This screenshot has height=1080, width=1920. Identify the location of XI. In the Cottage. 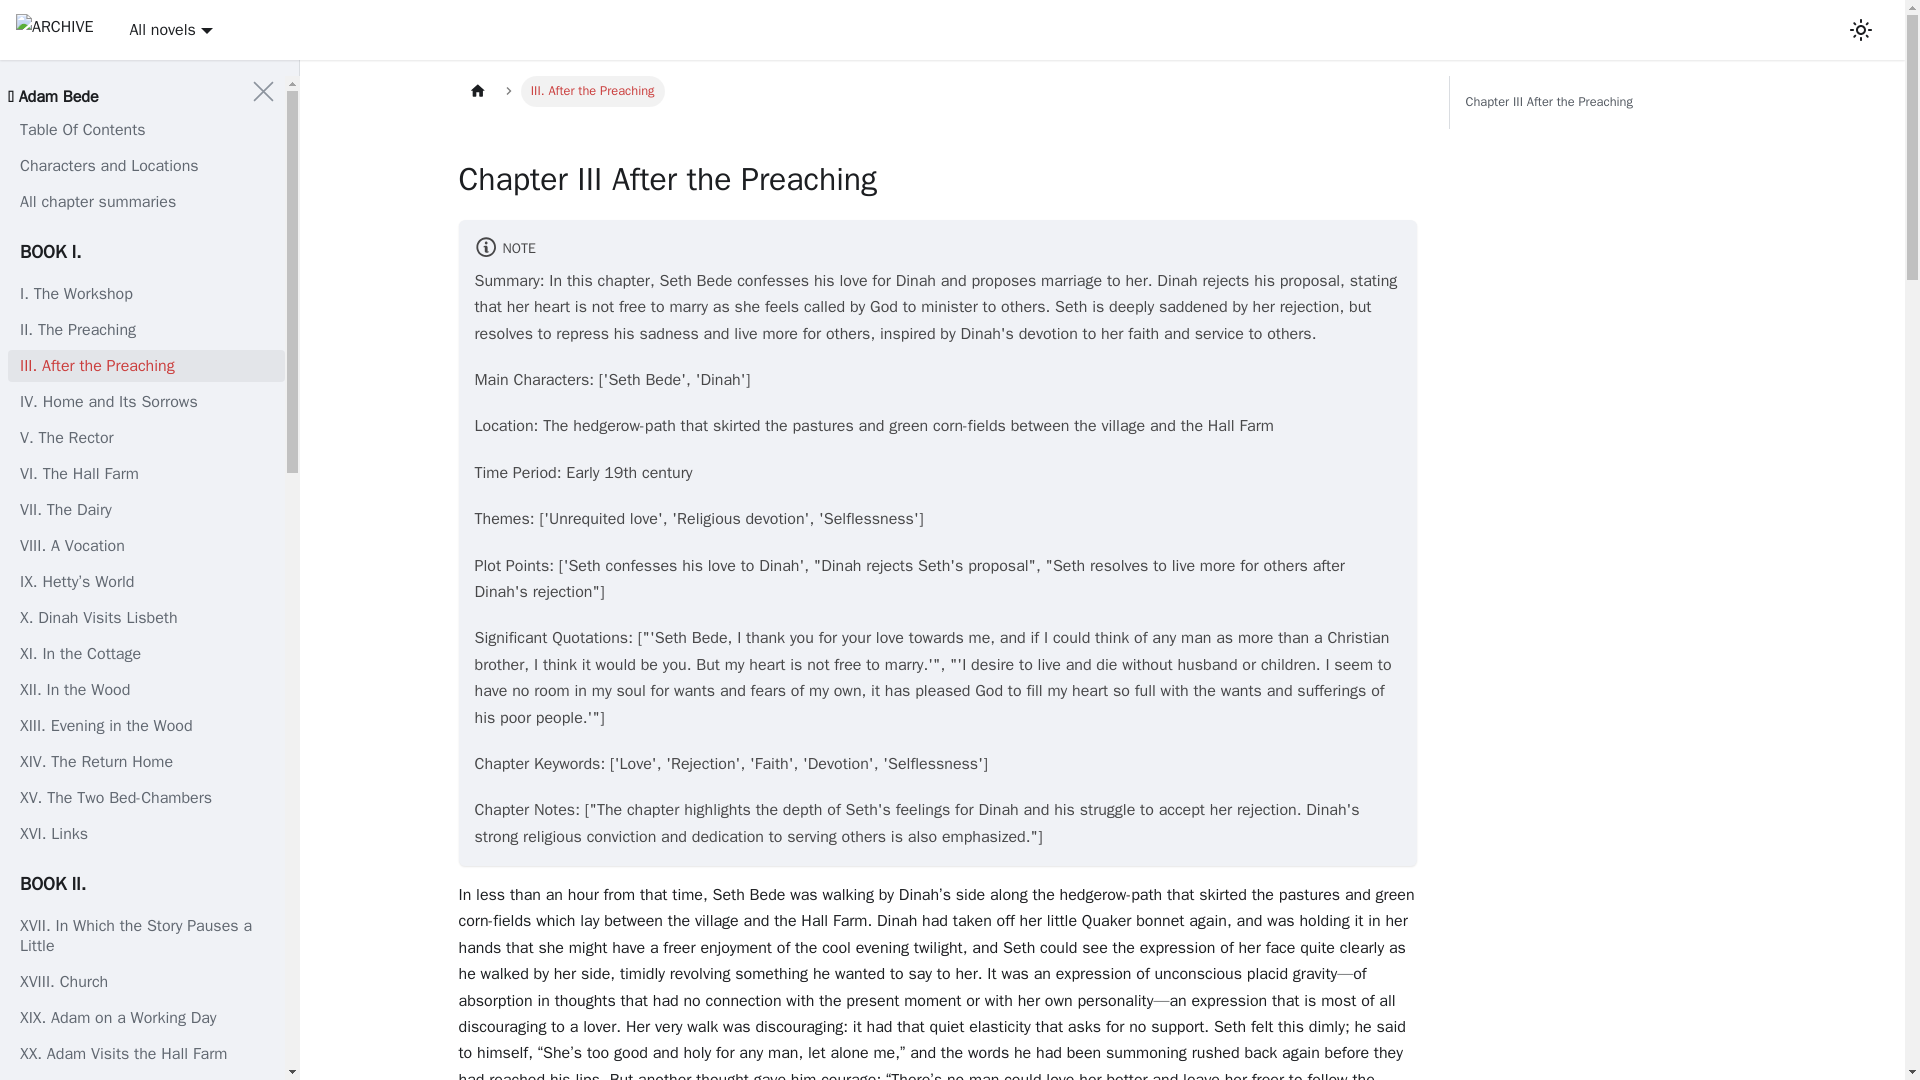
(146, 654).